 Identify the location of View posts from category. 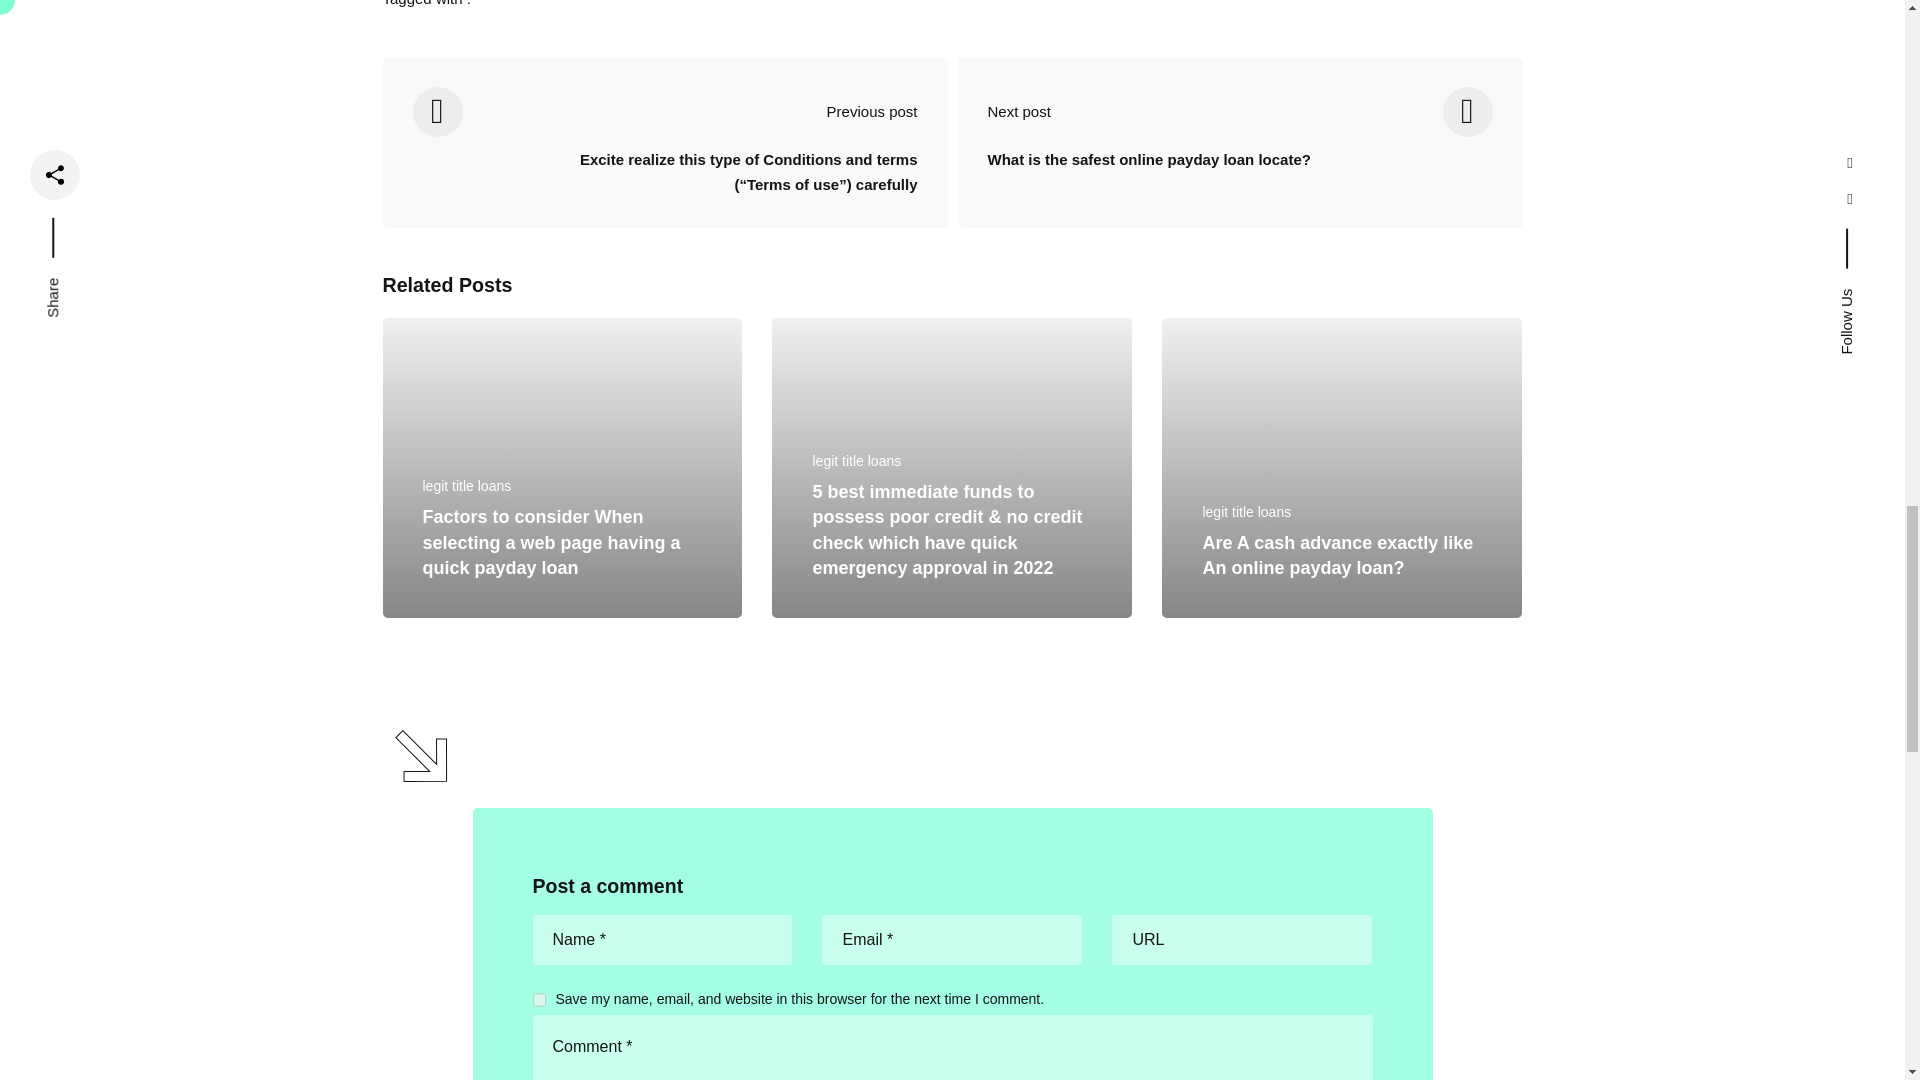
(466, 486).